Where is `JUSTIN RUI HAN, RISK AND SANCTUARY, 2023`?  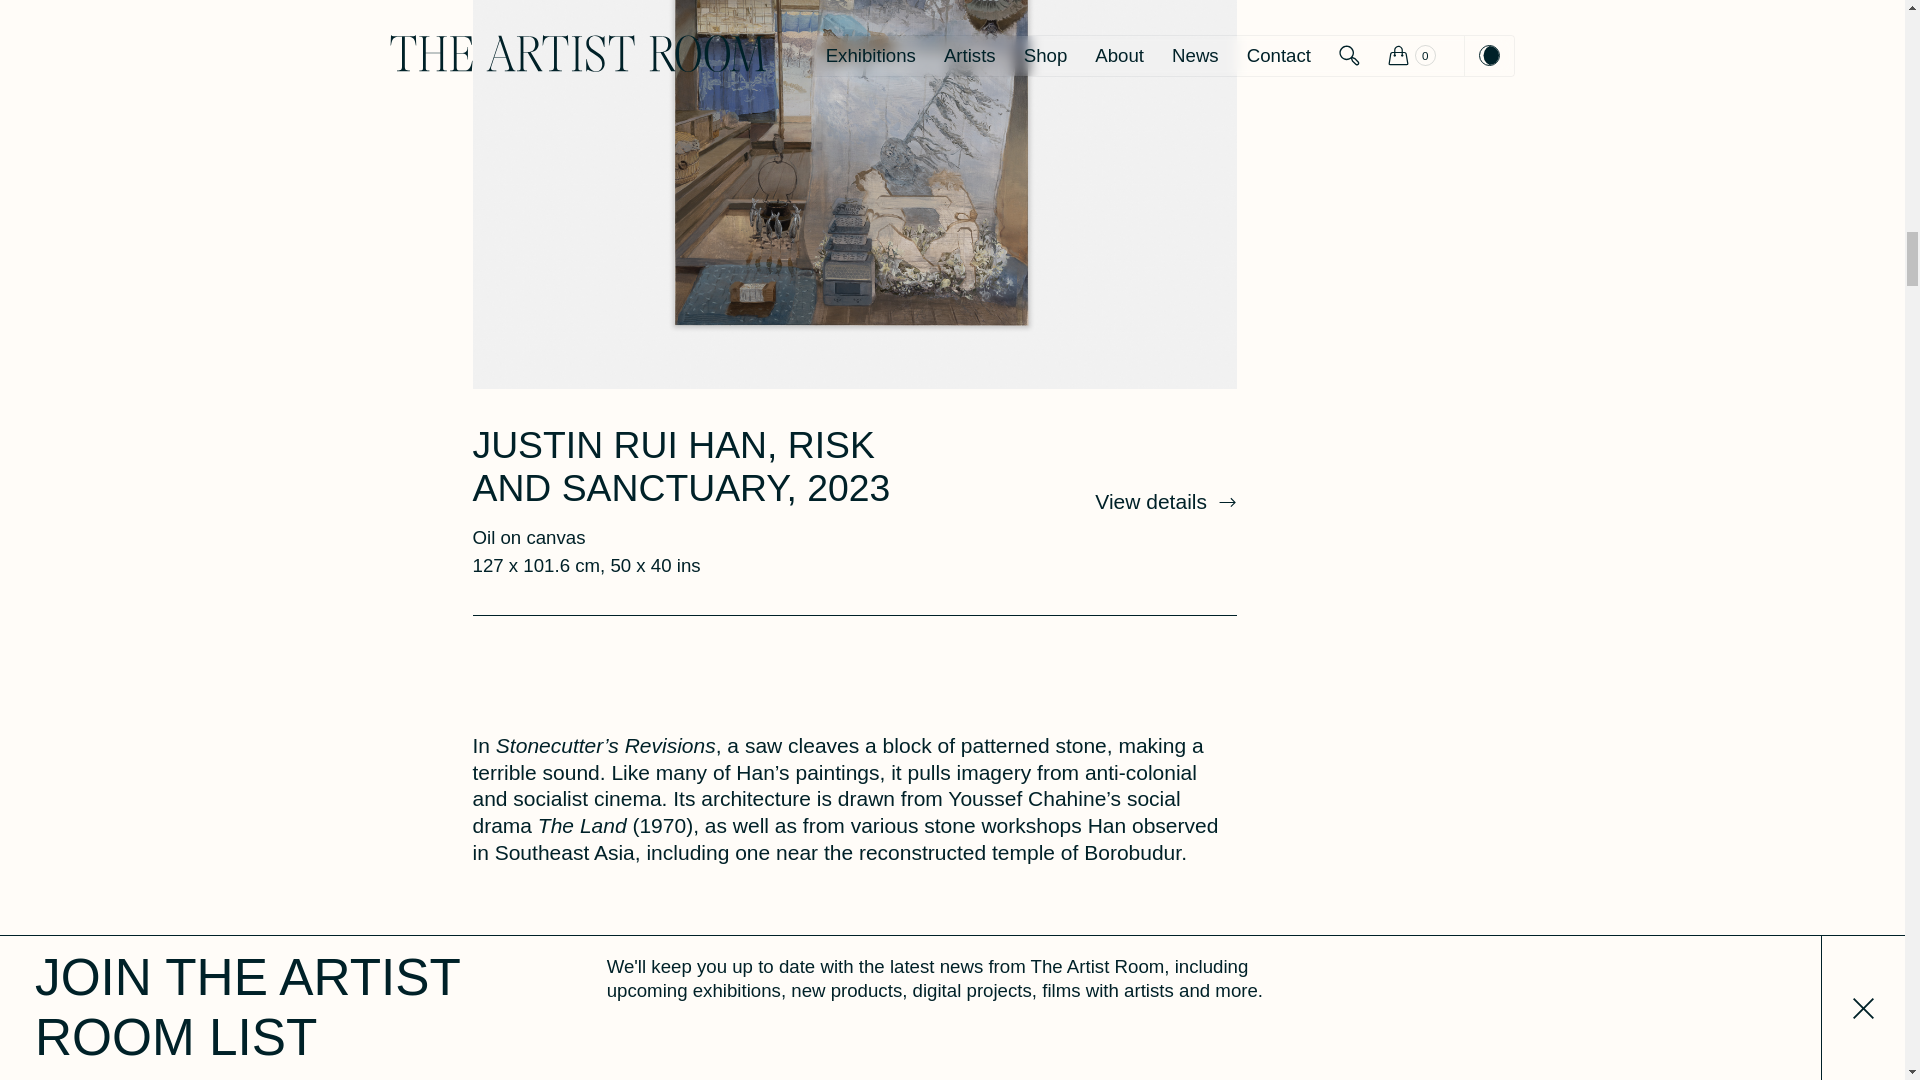
JUSTIN RUI HAN, RISK AND SANCTUARY, 2023 is located at coordinates (681, 466).